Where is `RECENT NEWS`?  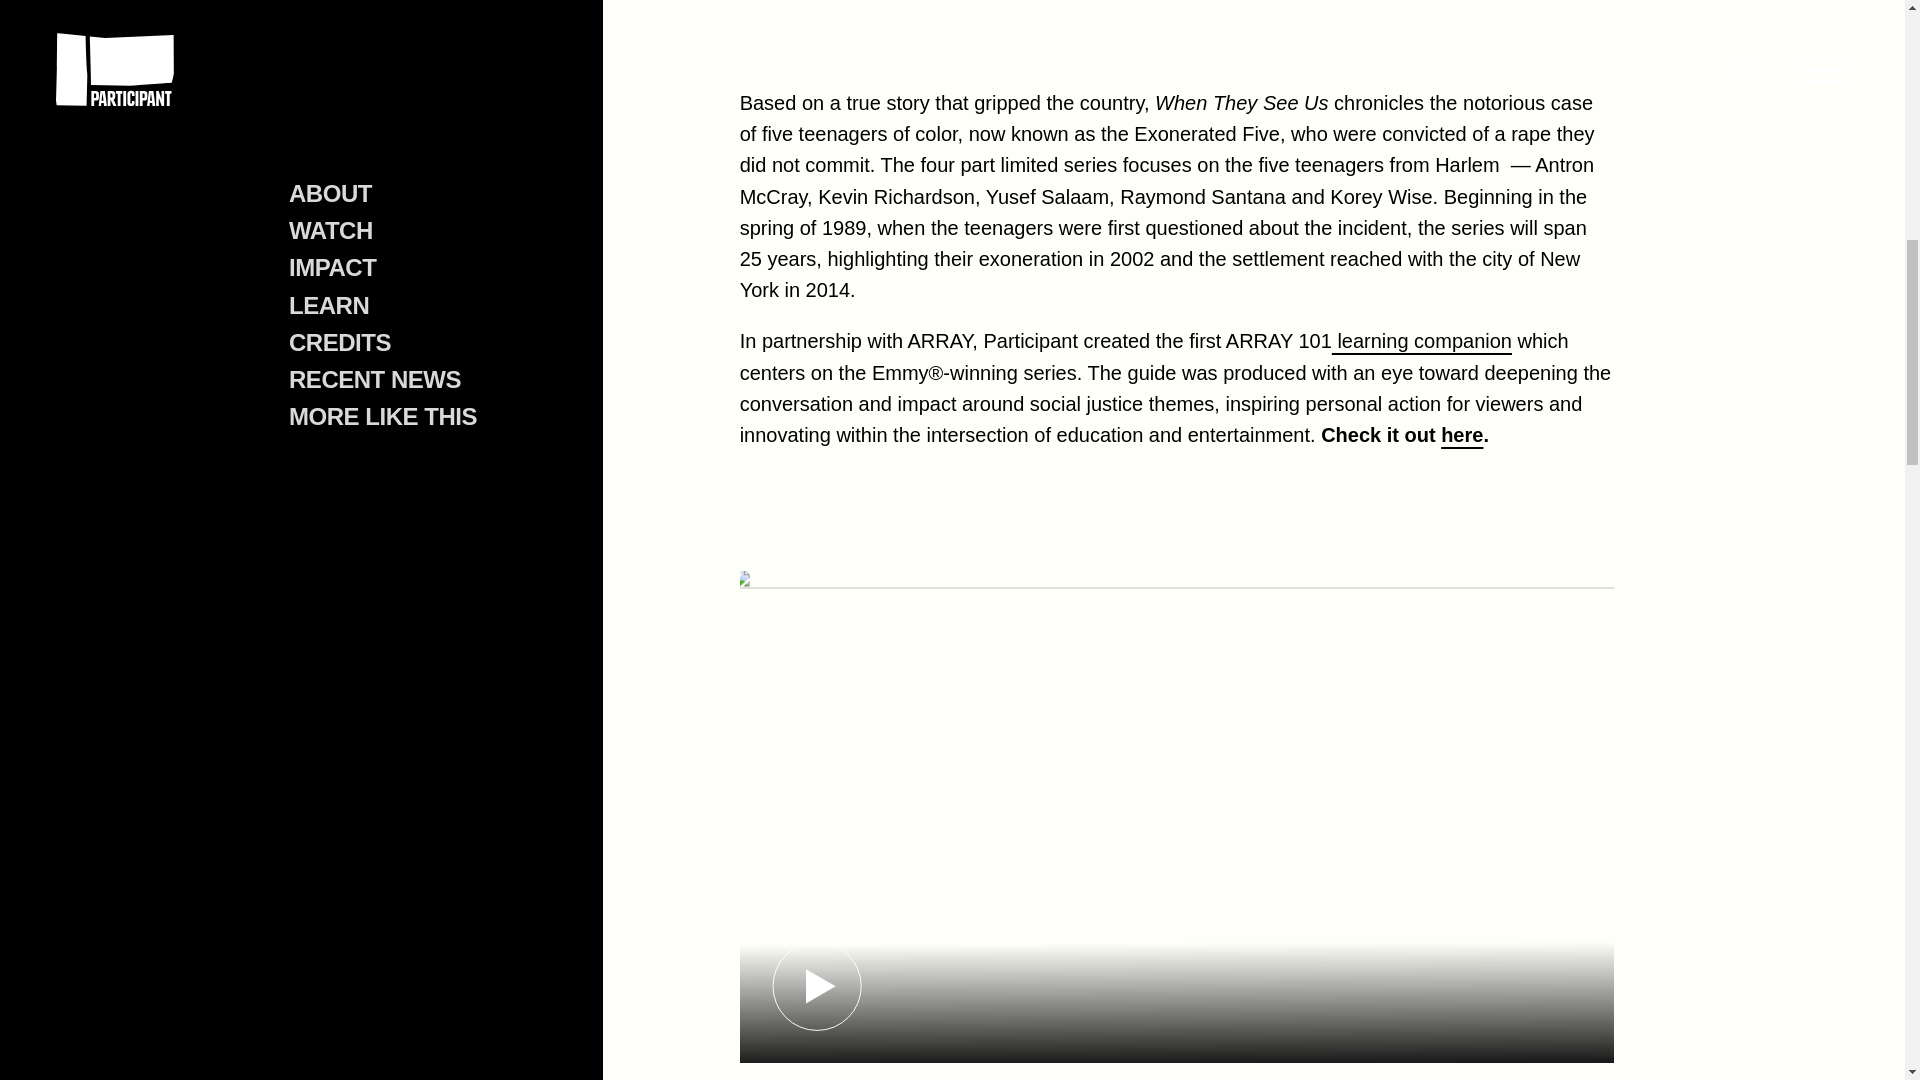 RECENT NEWS is located at coordinates (374, 266).